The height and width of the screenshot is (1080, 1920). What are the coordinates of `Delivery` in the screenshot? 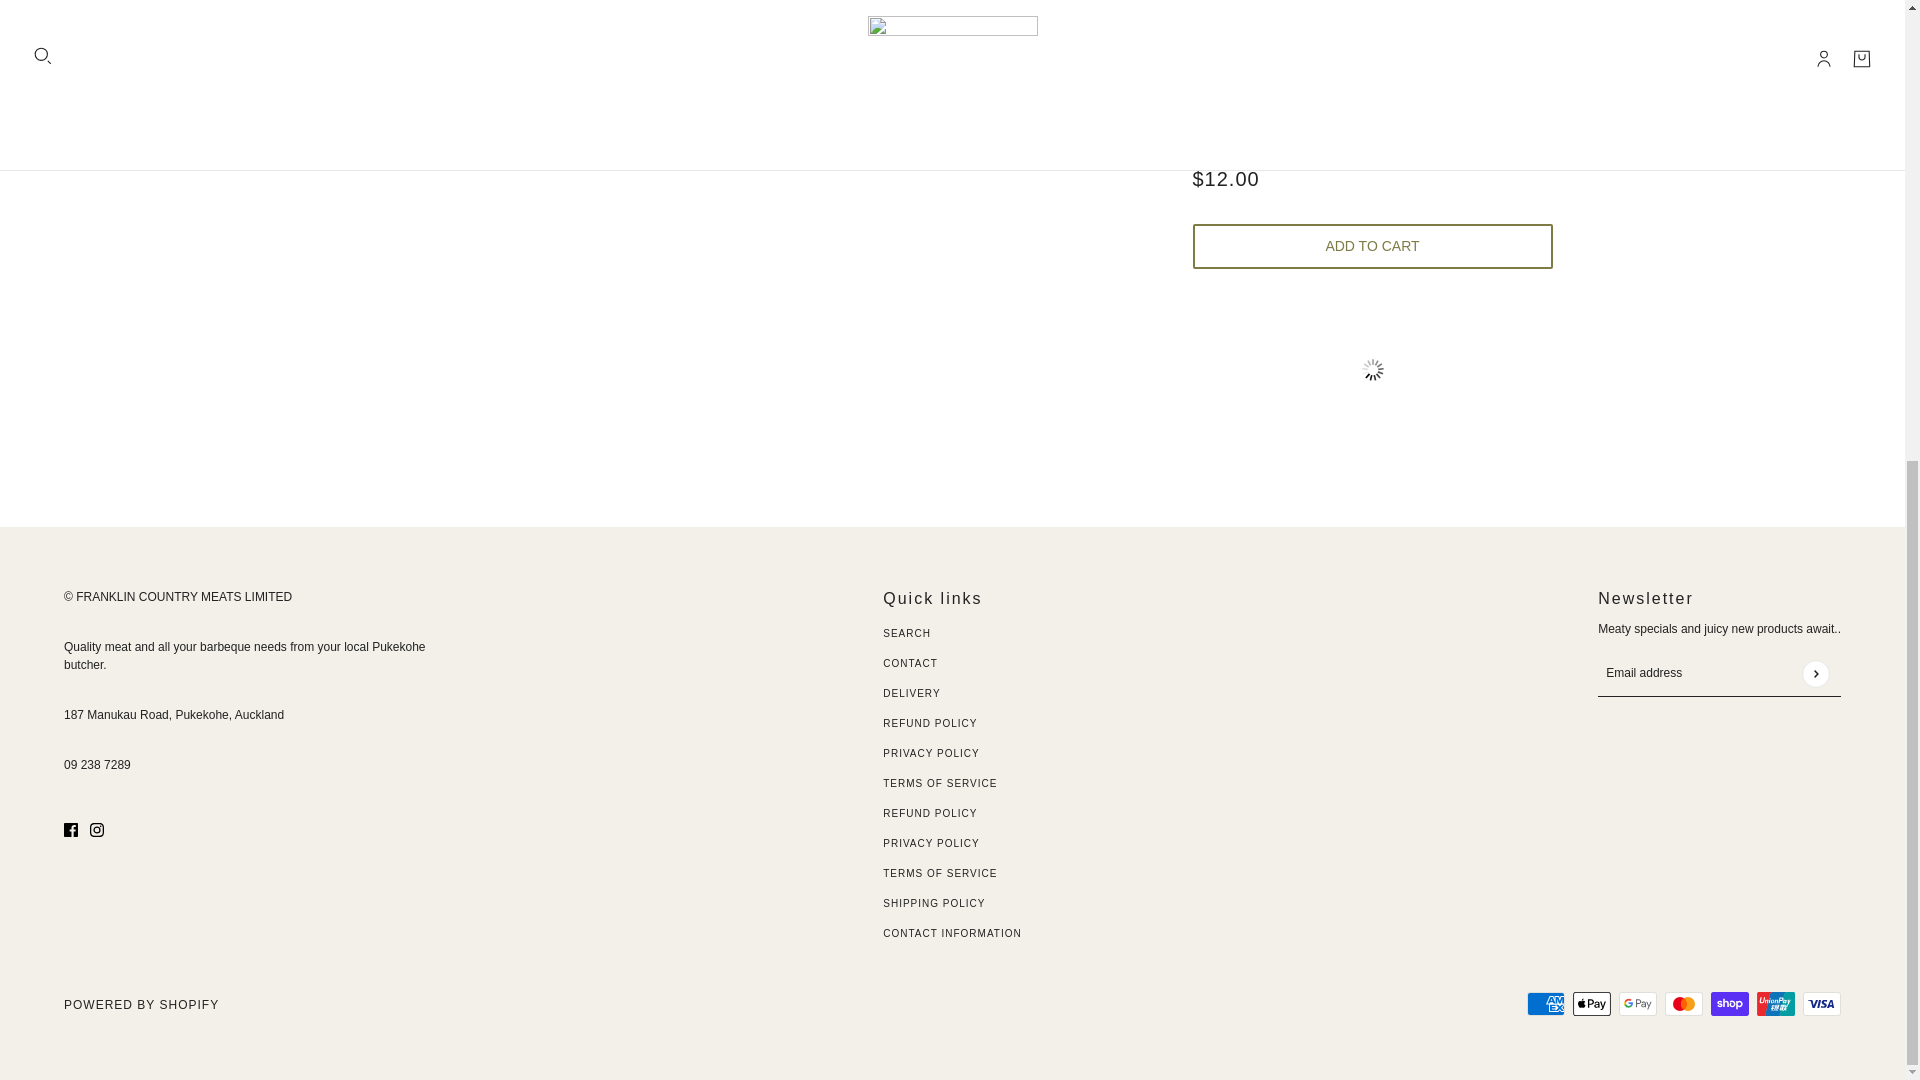 It's located at (912, 692).